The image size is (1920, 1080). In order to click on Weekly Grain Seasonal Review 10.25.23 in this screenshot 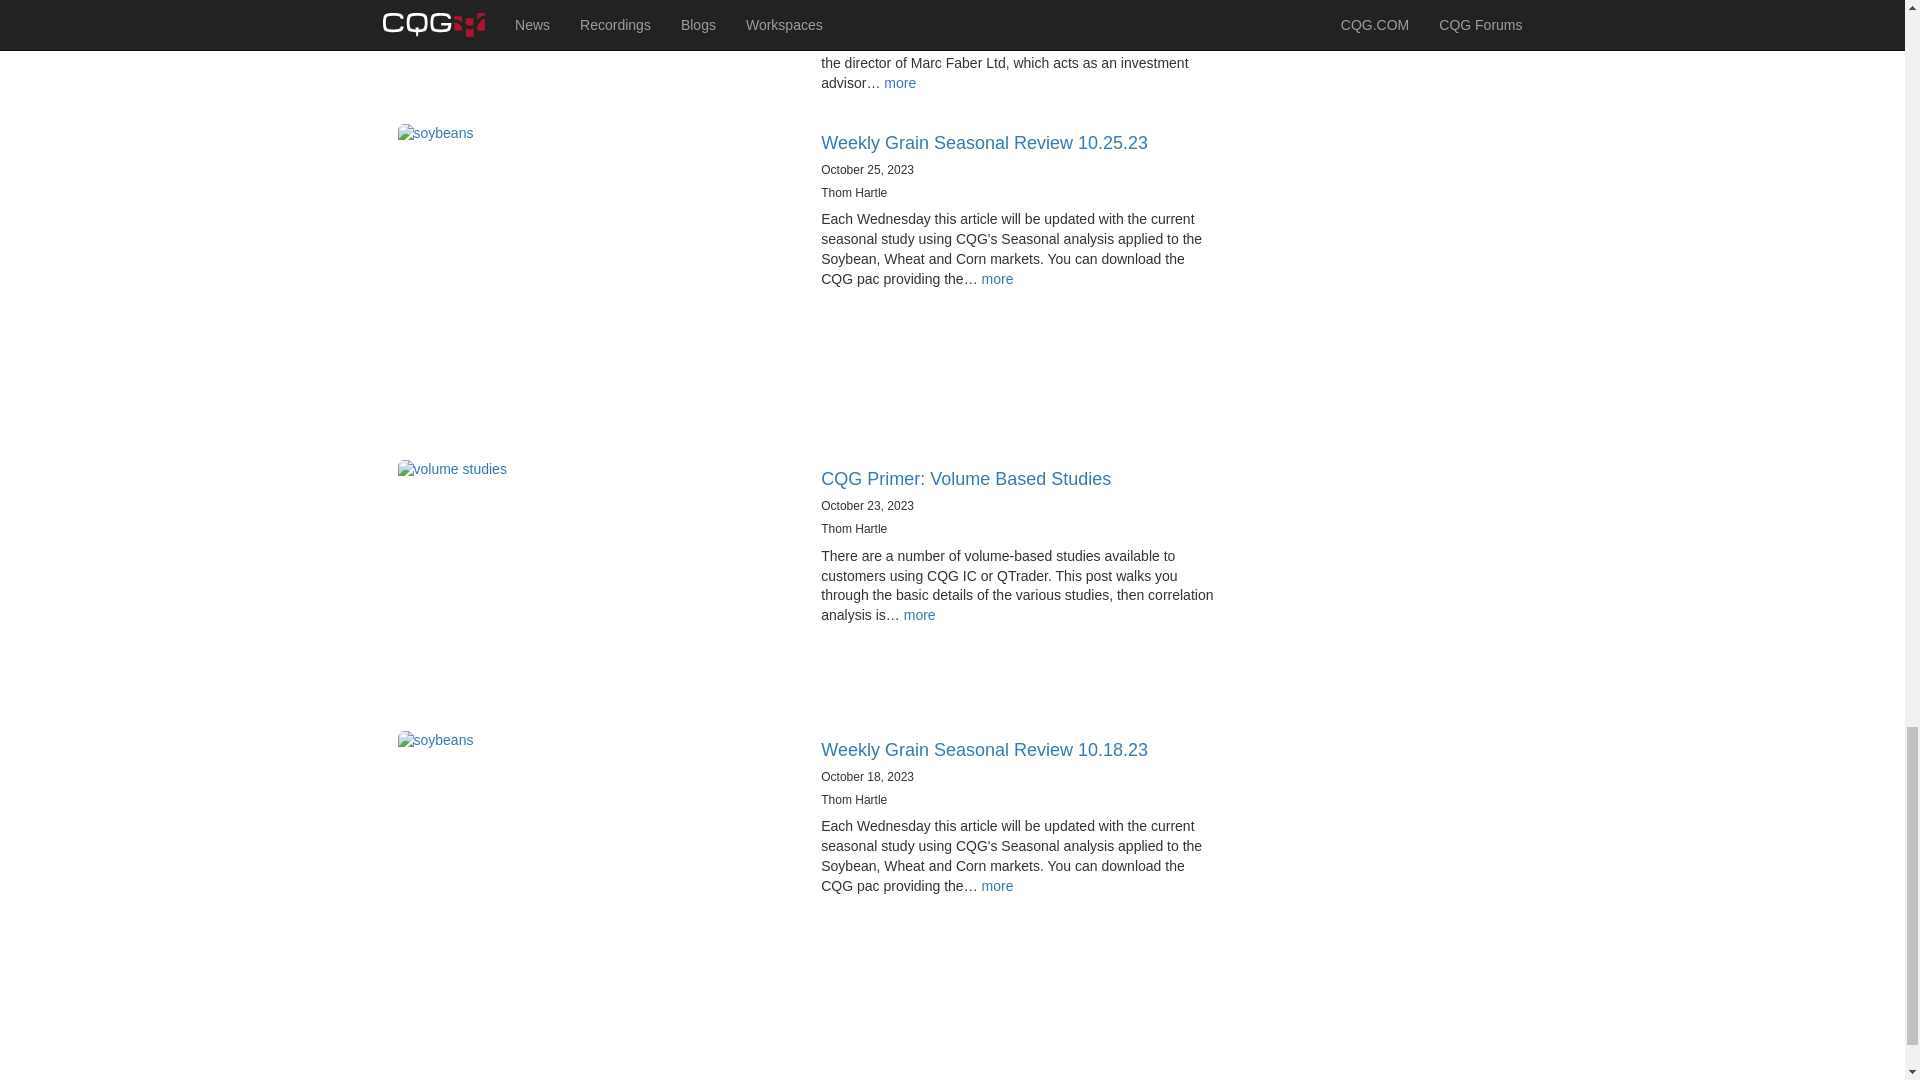, I will do `click(984, 142)`.